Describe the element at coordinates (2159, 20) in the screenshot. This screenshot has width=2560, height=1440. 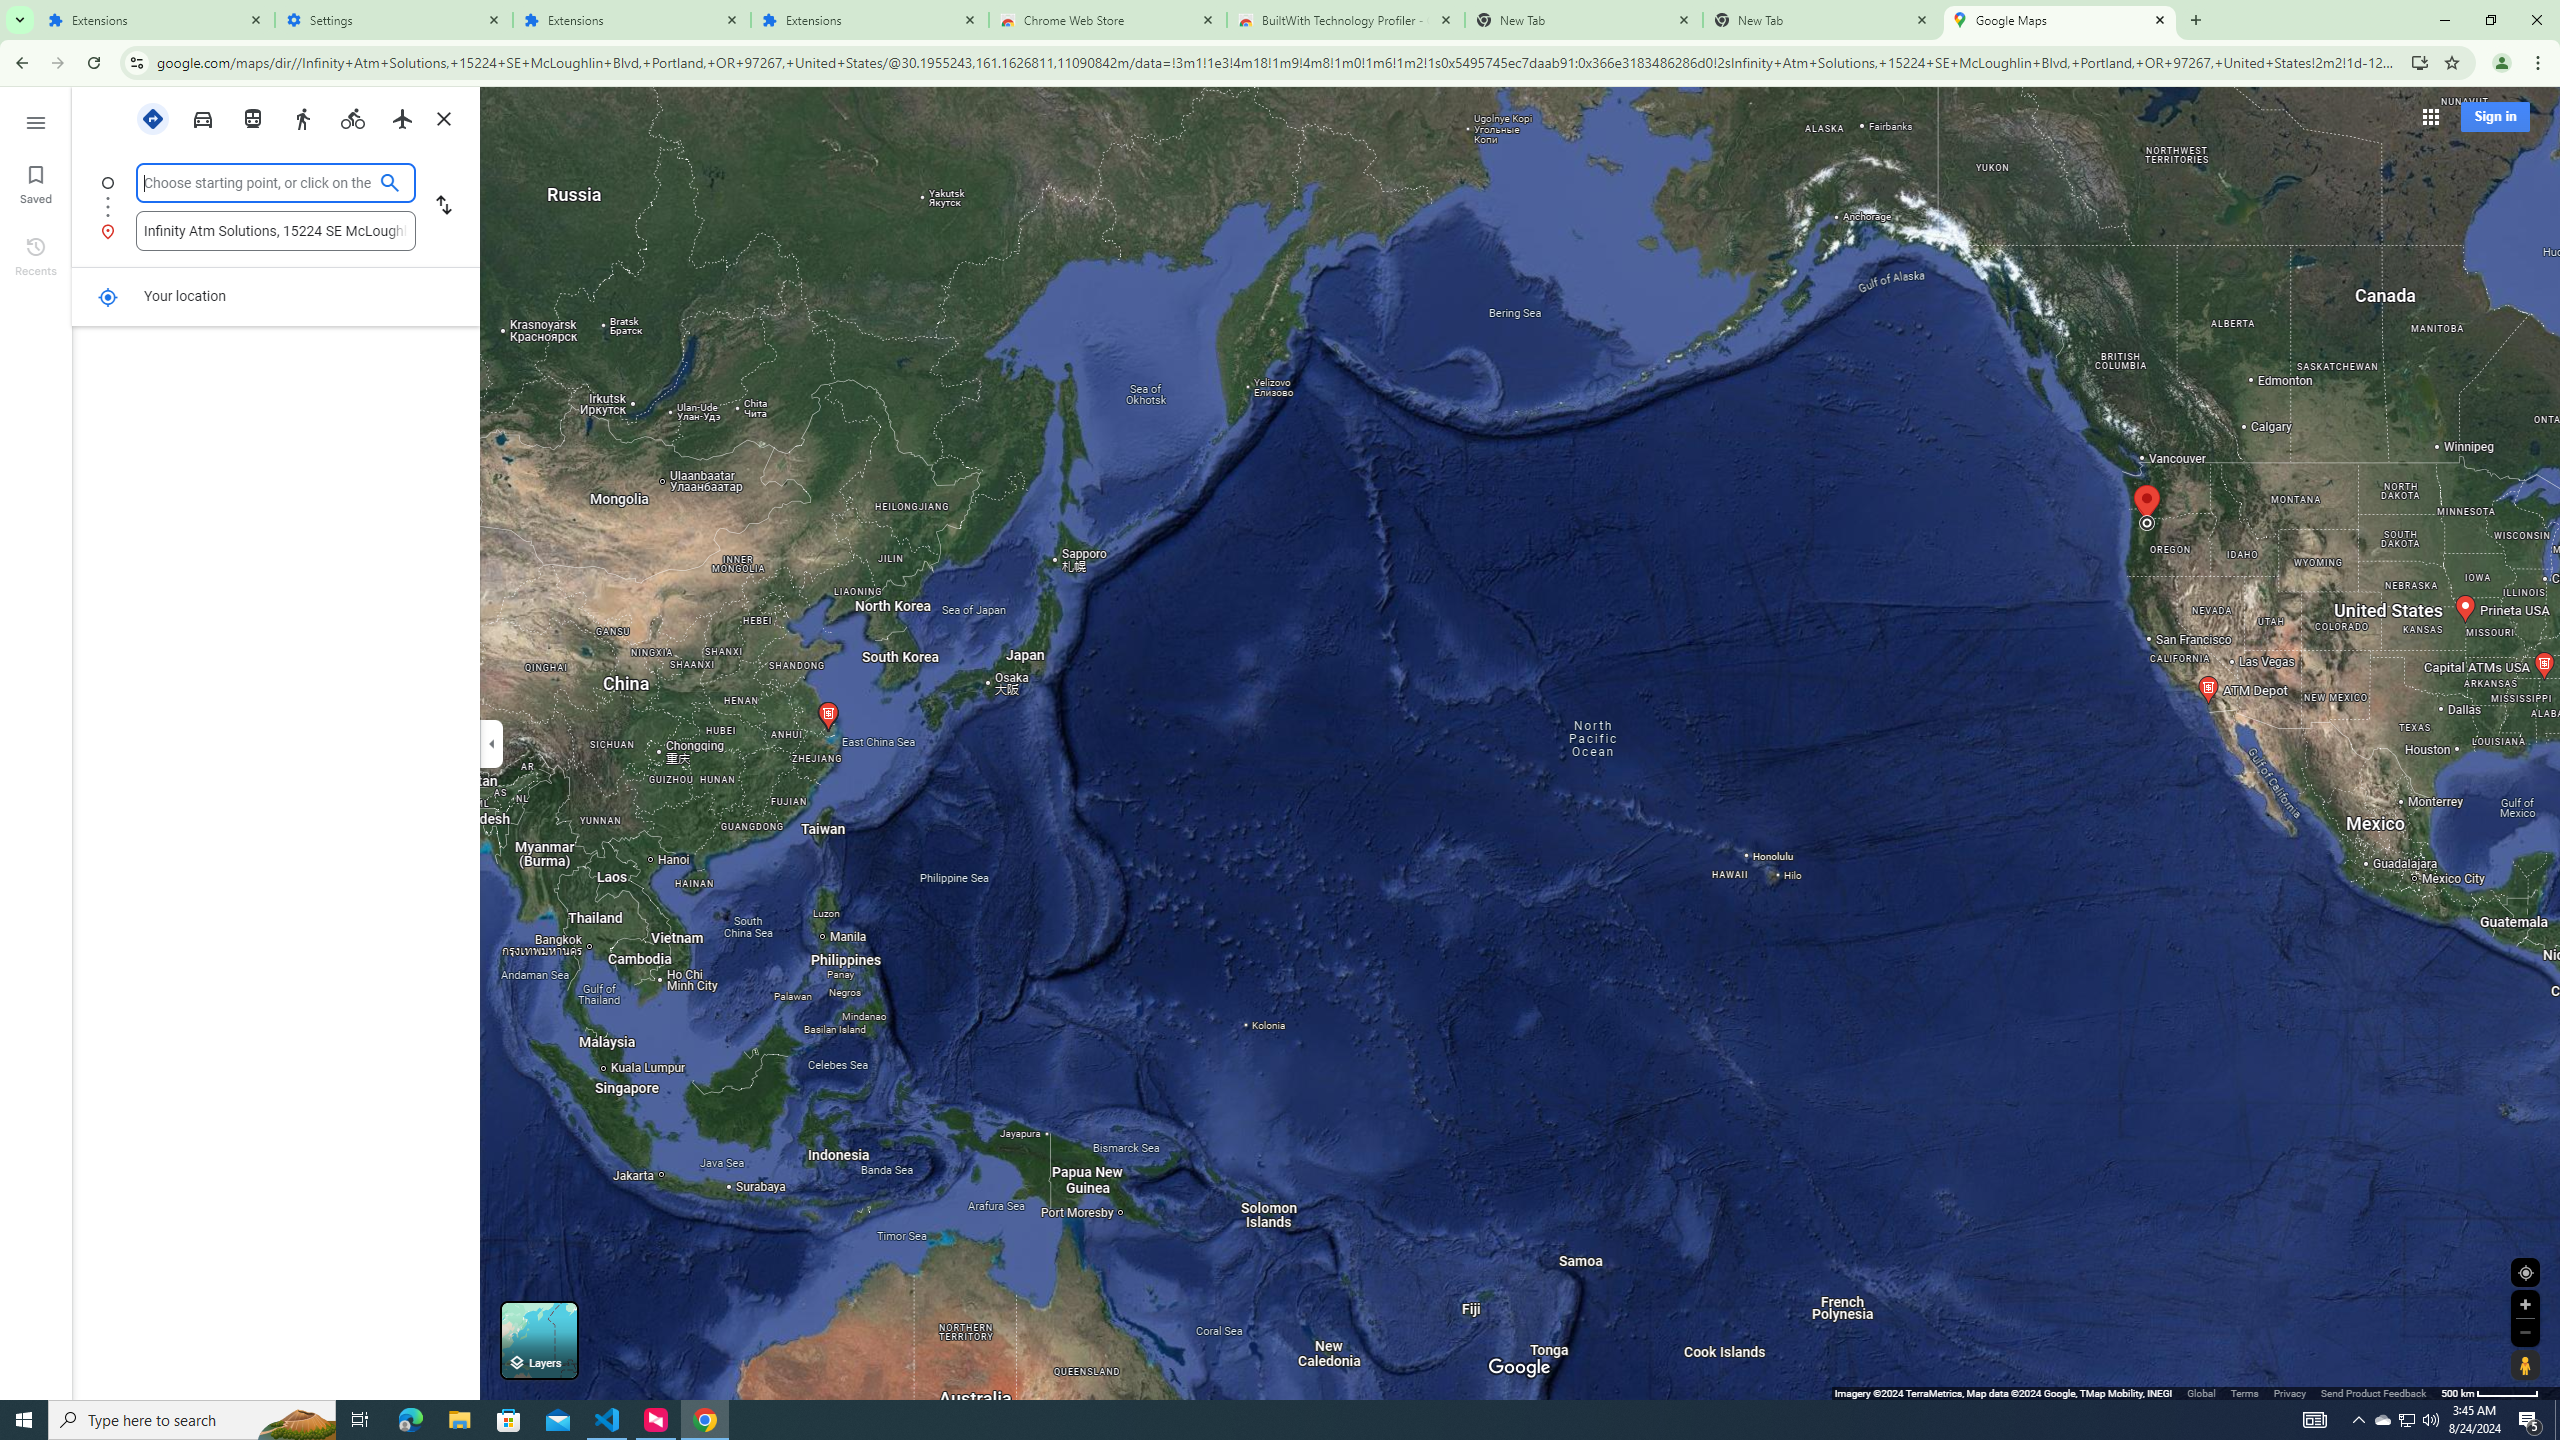
I see `Close` at that location.